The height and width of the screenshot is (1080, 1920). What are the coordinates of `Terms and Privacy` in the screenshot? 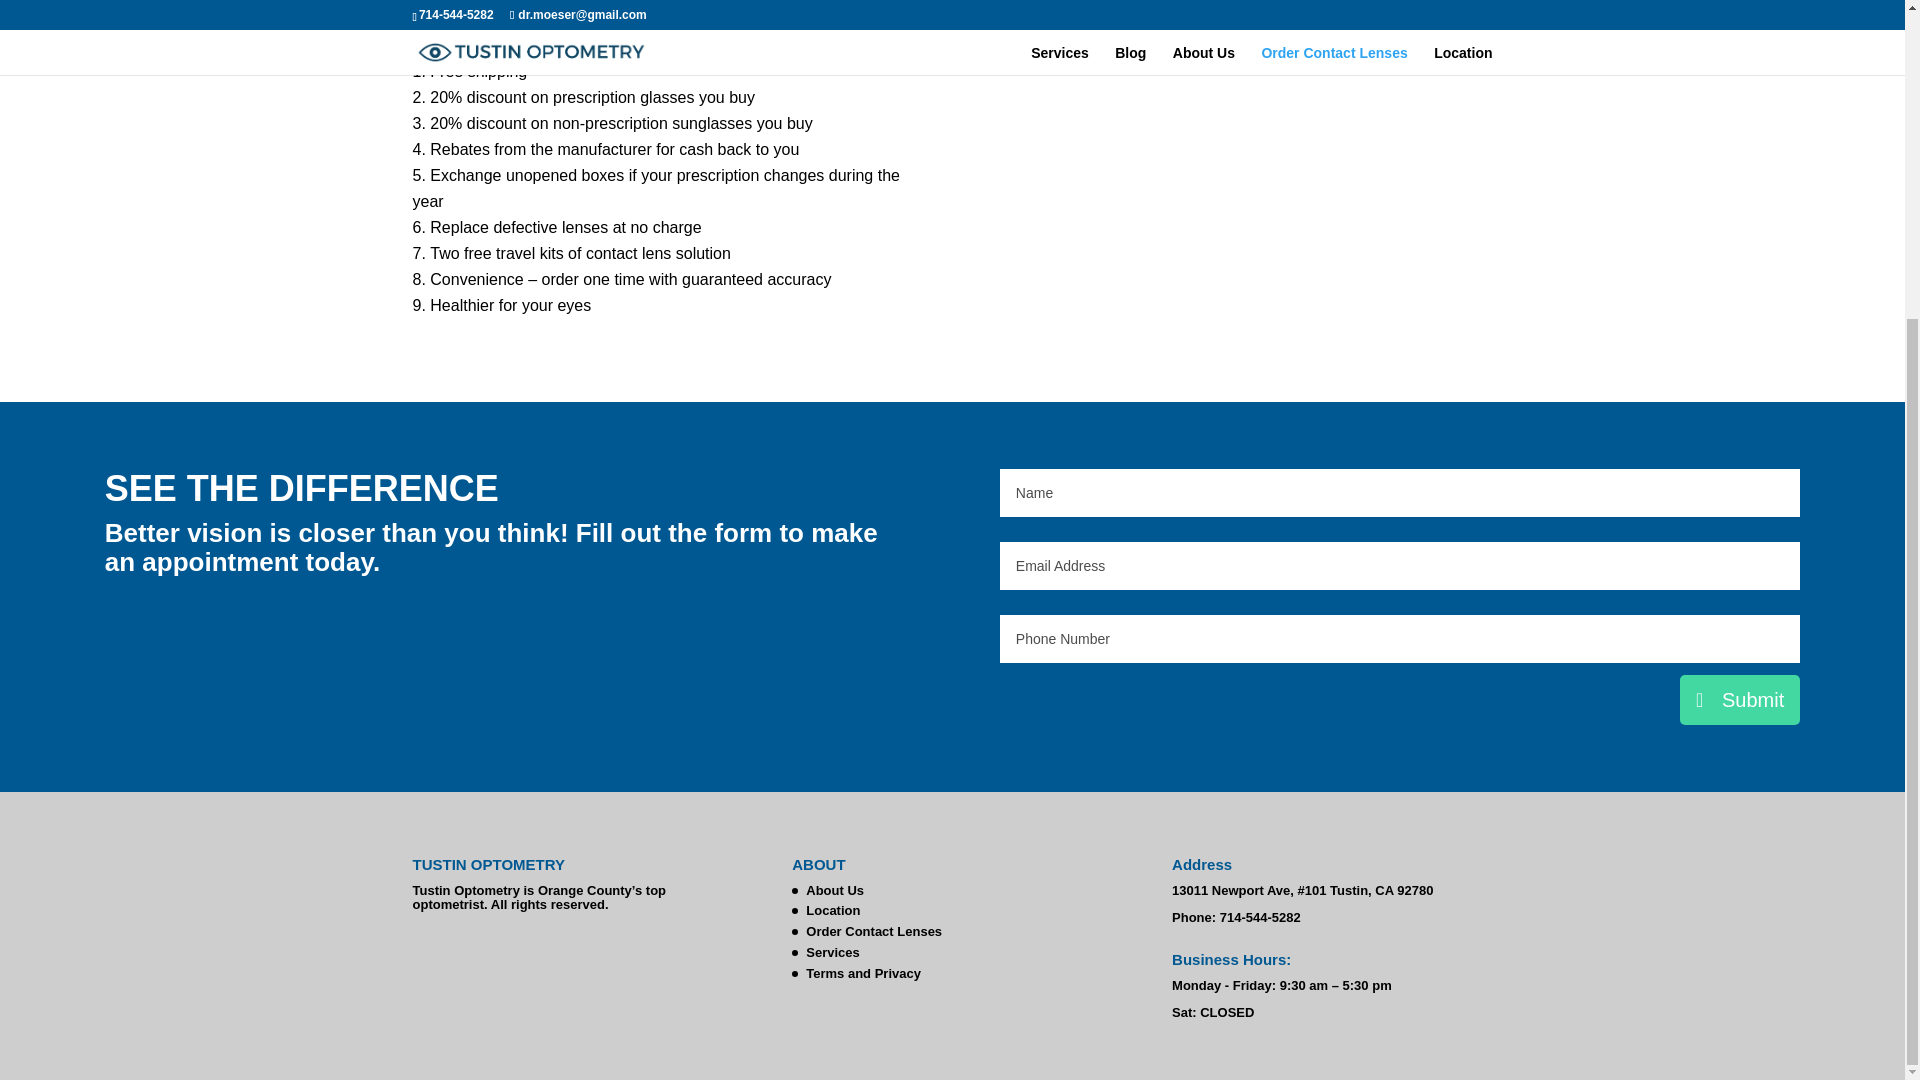 It's located at (864, 972).